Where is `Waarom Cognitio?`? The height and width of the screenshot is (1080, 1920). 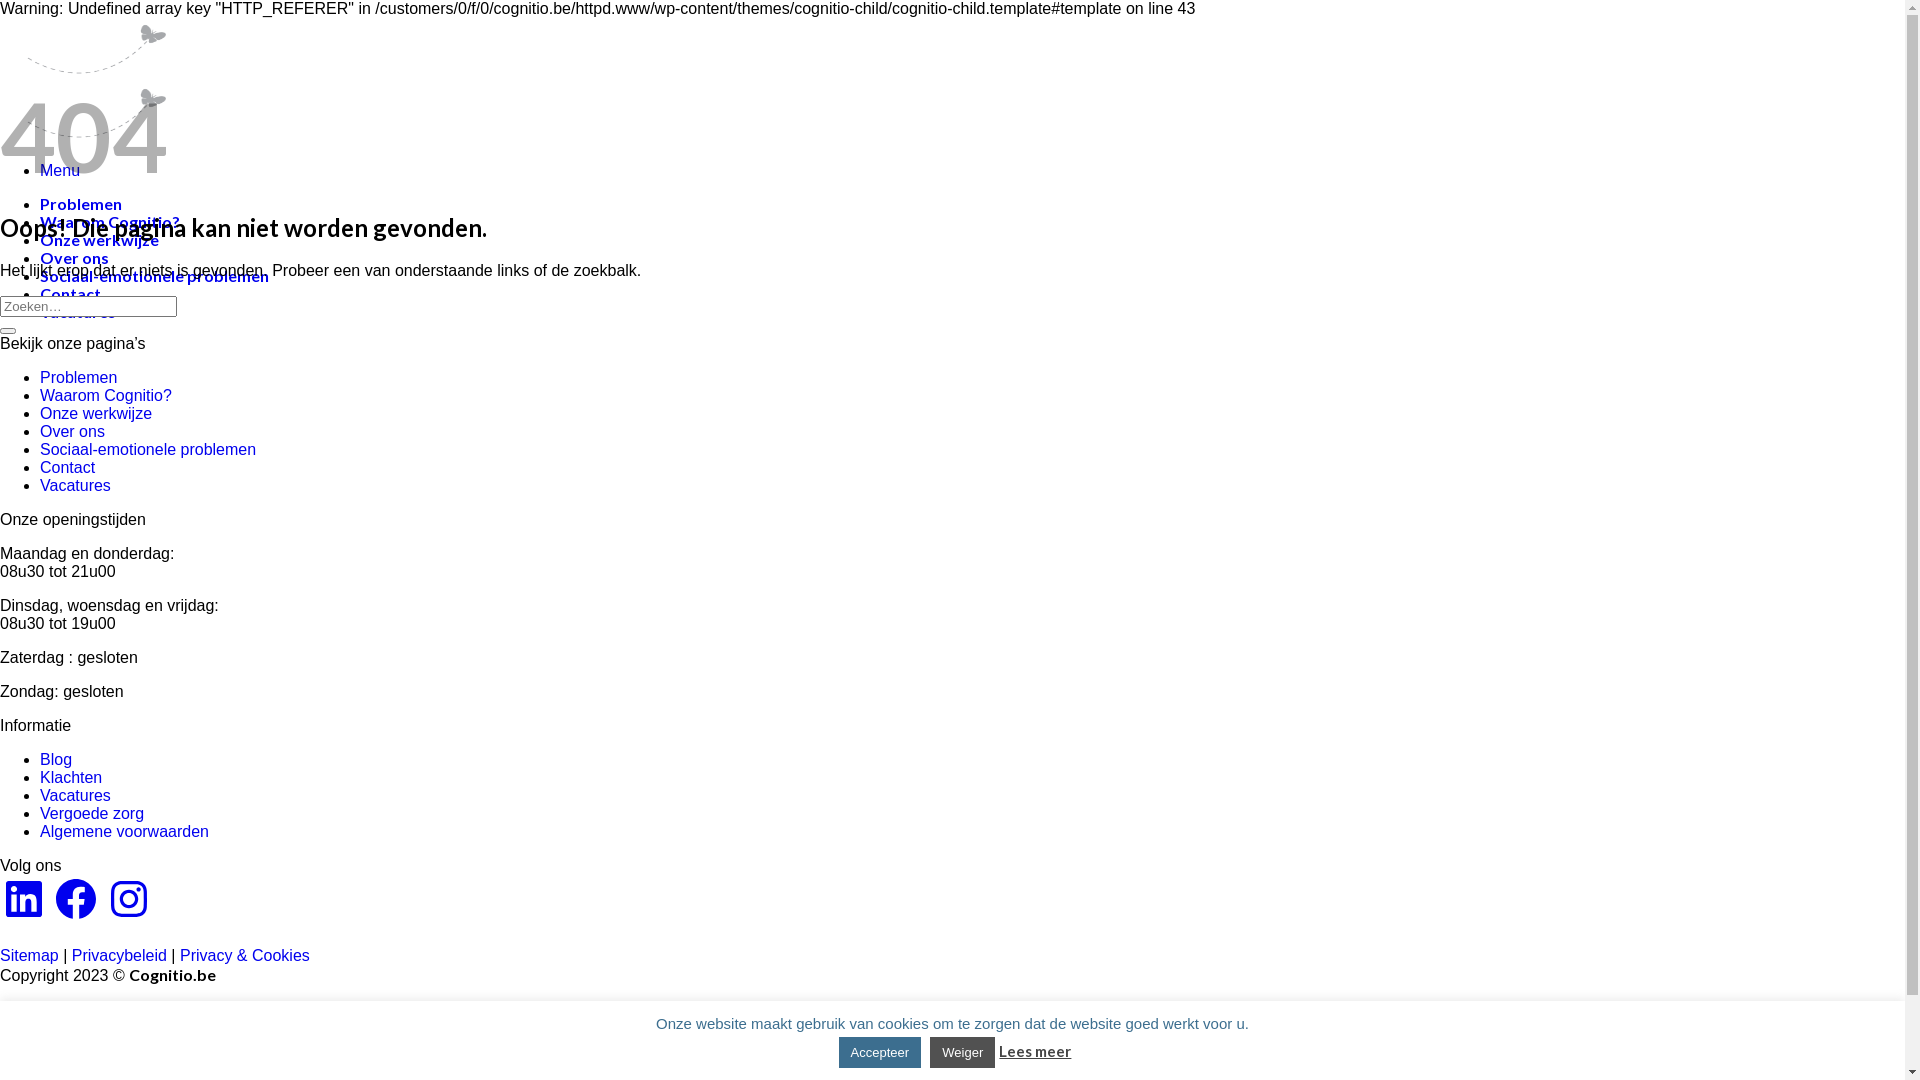 Waarom Cognitio? is located at coordinates (110, 1030).